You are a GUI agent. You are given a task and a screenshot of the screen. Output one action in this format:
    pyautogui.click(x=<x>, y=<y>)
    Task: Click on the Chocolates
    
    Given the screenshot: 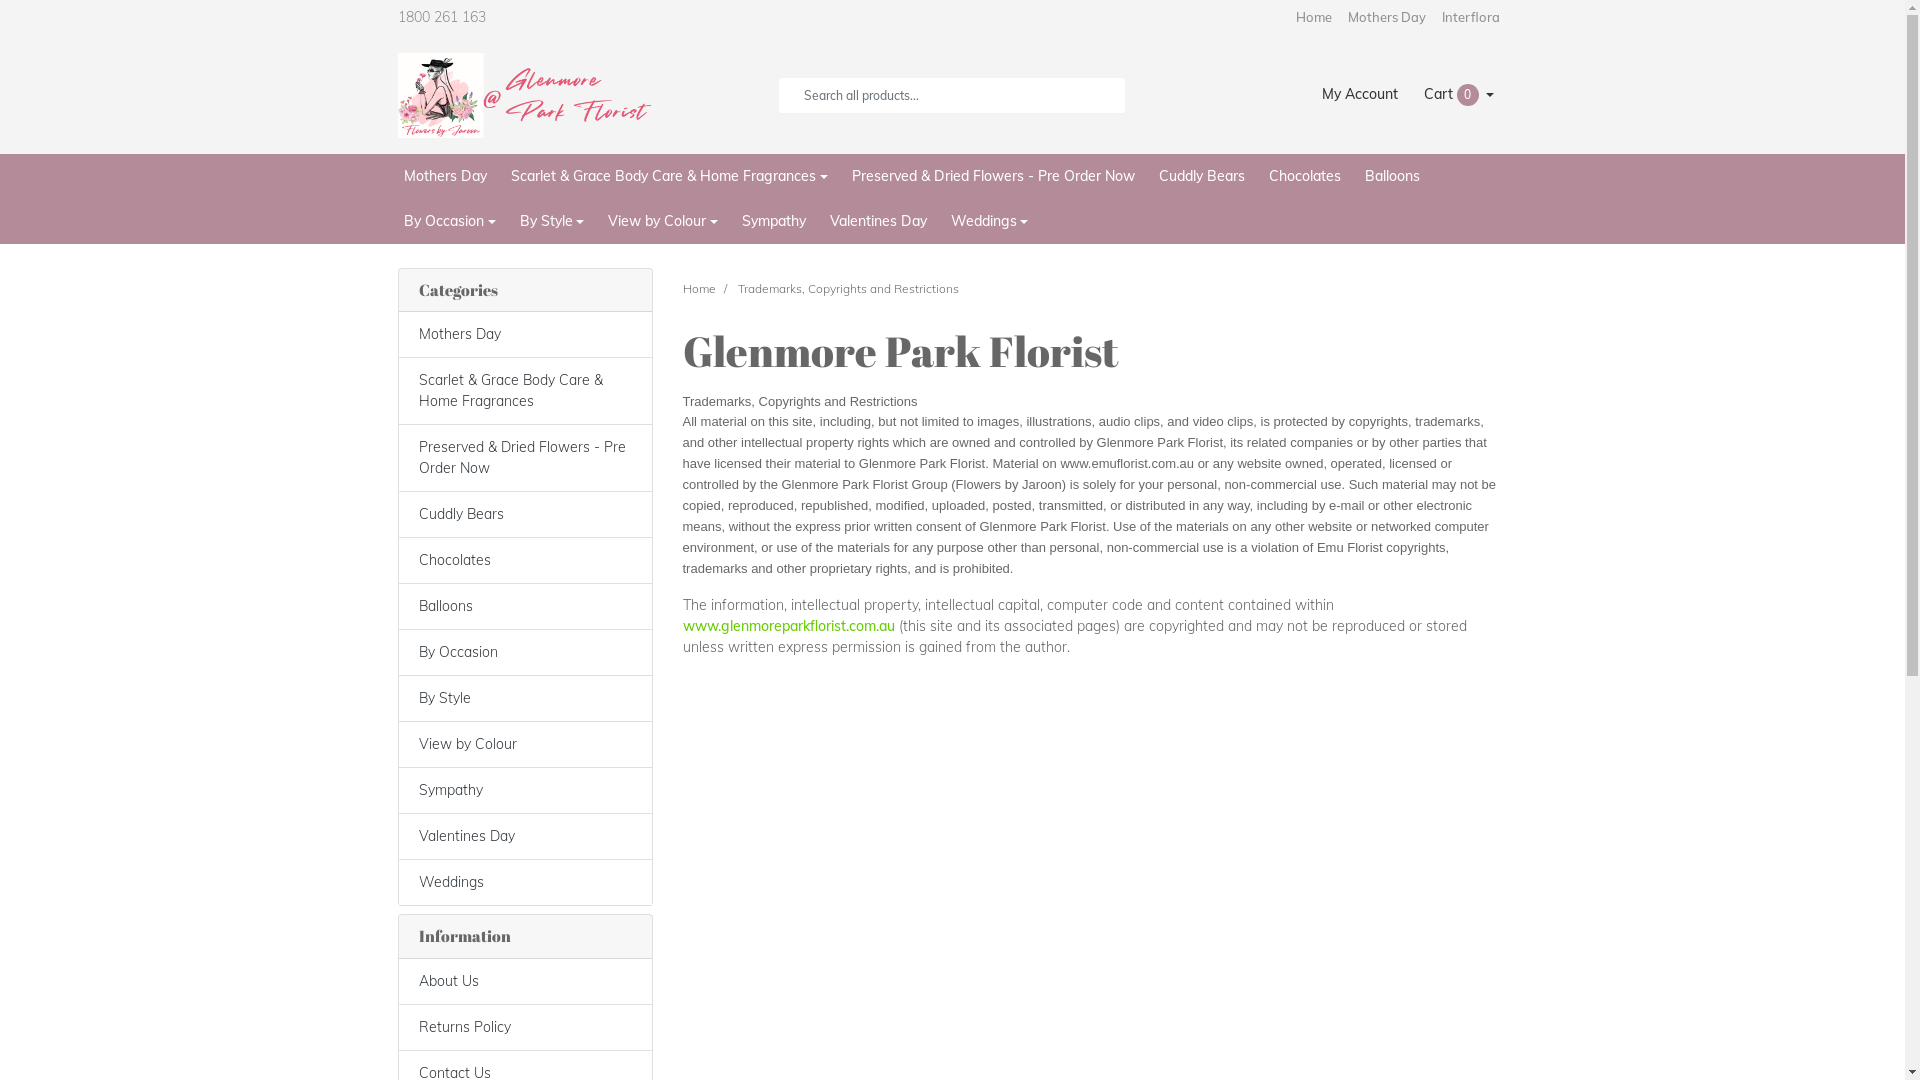 What is the action you would take?
    pyautogui.click(x=524, y=560)
    